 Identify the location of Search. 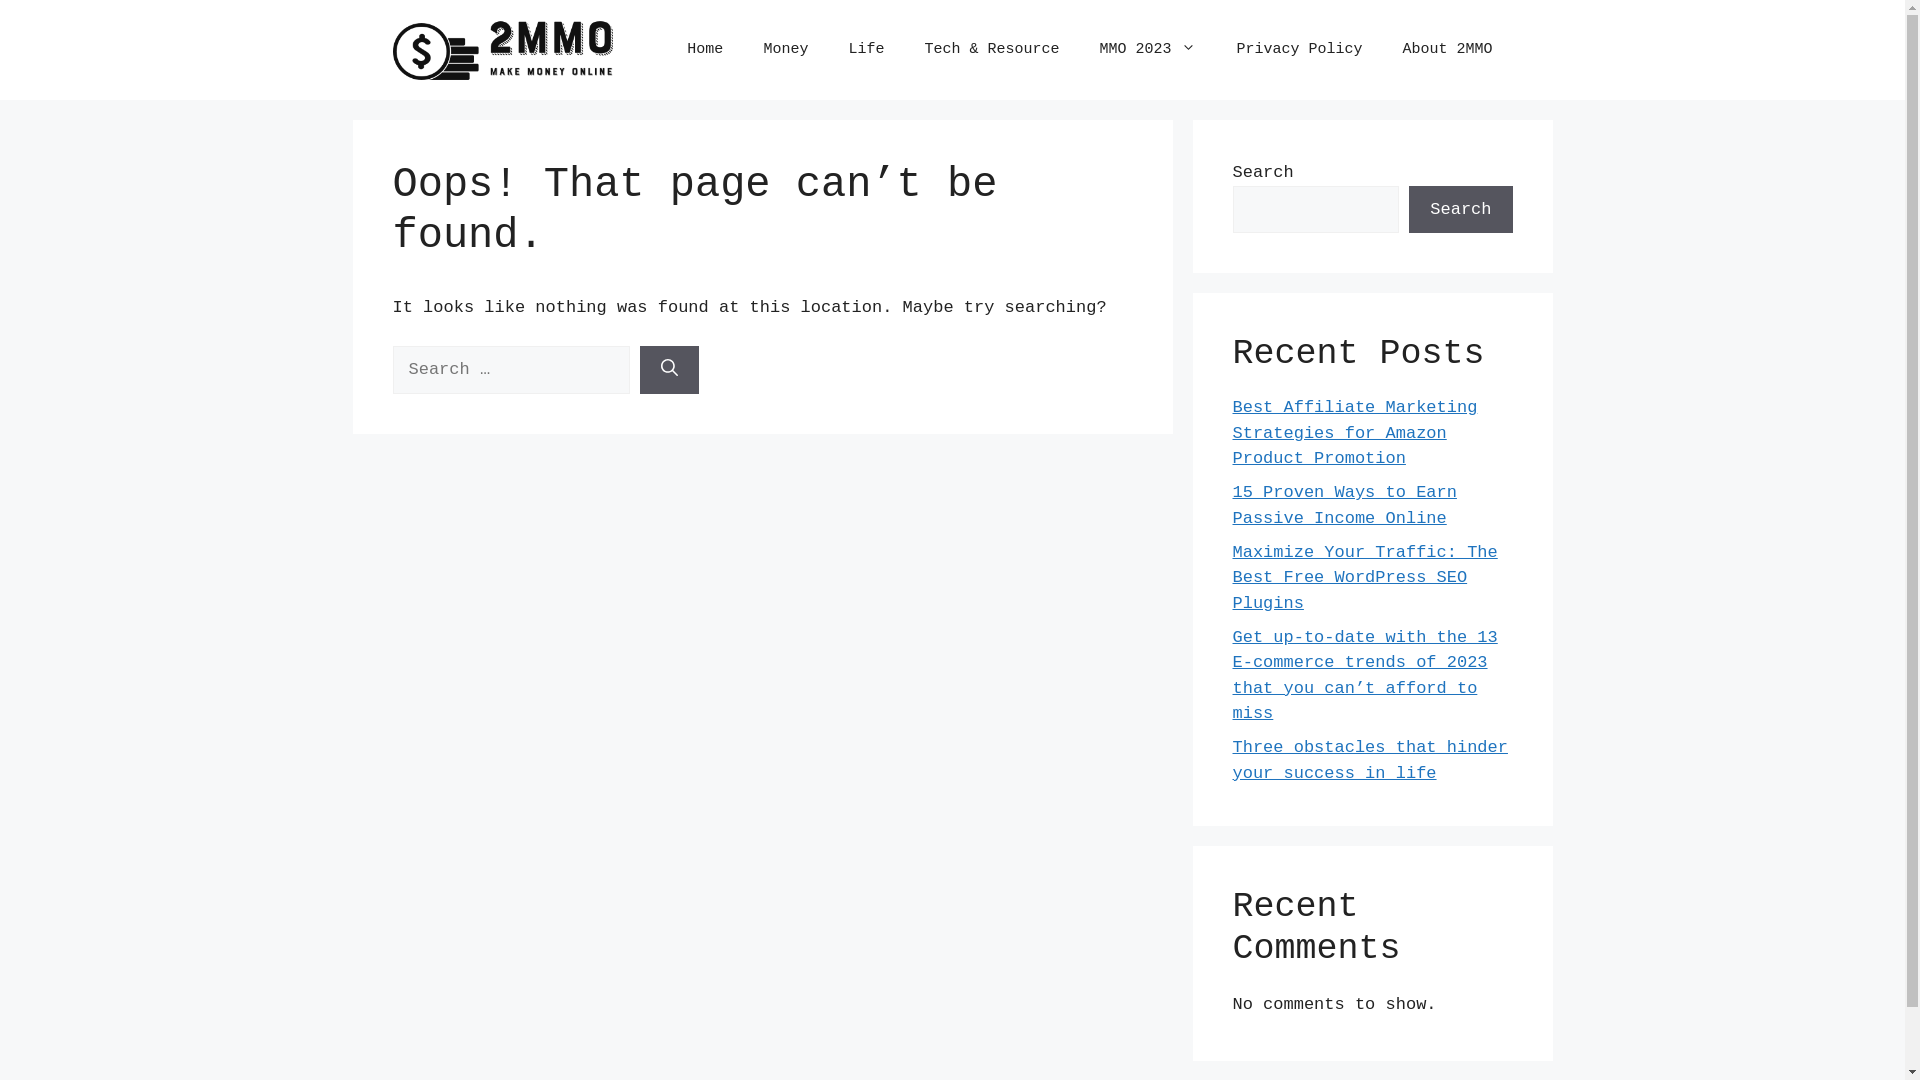
(1460, 210).